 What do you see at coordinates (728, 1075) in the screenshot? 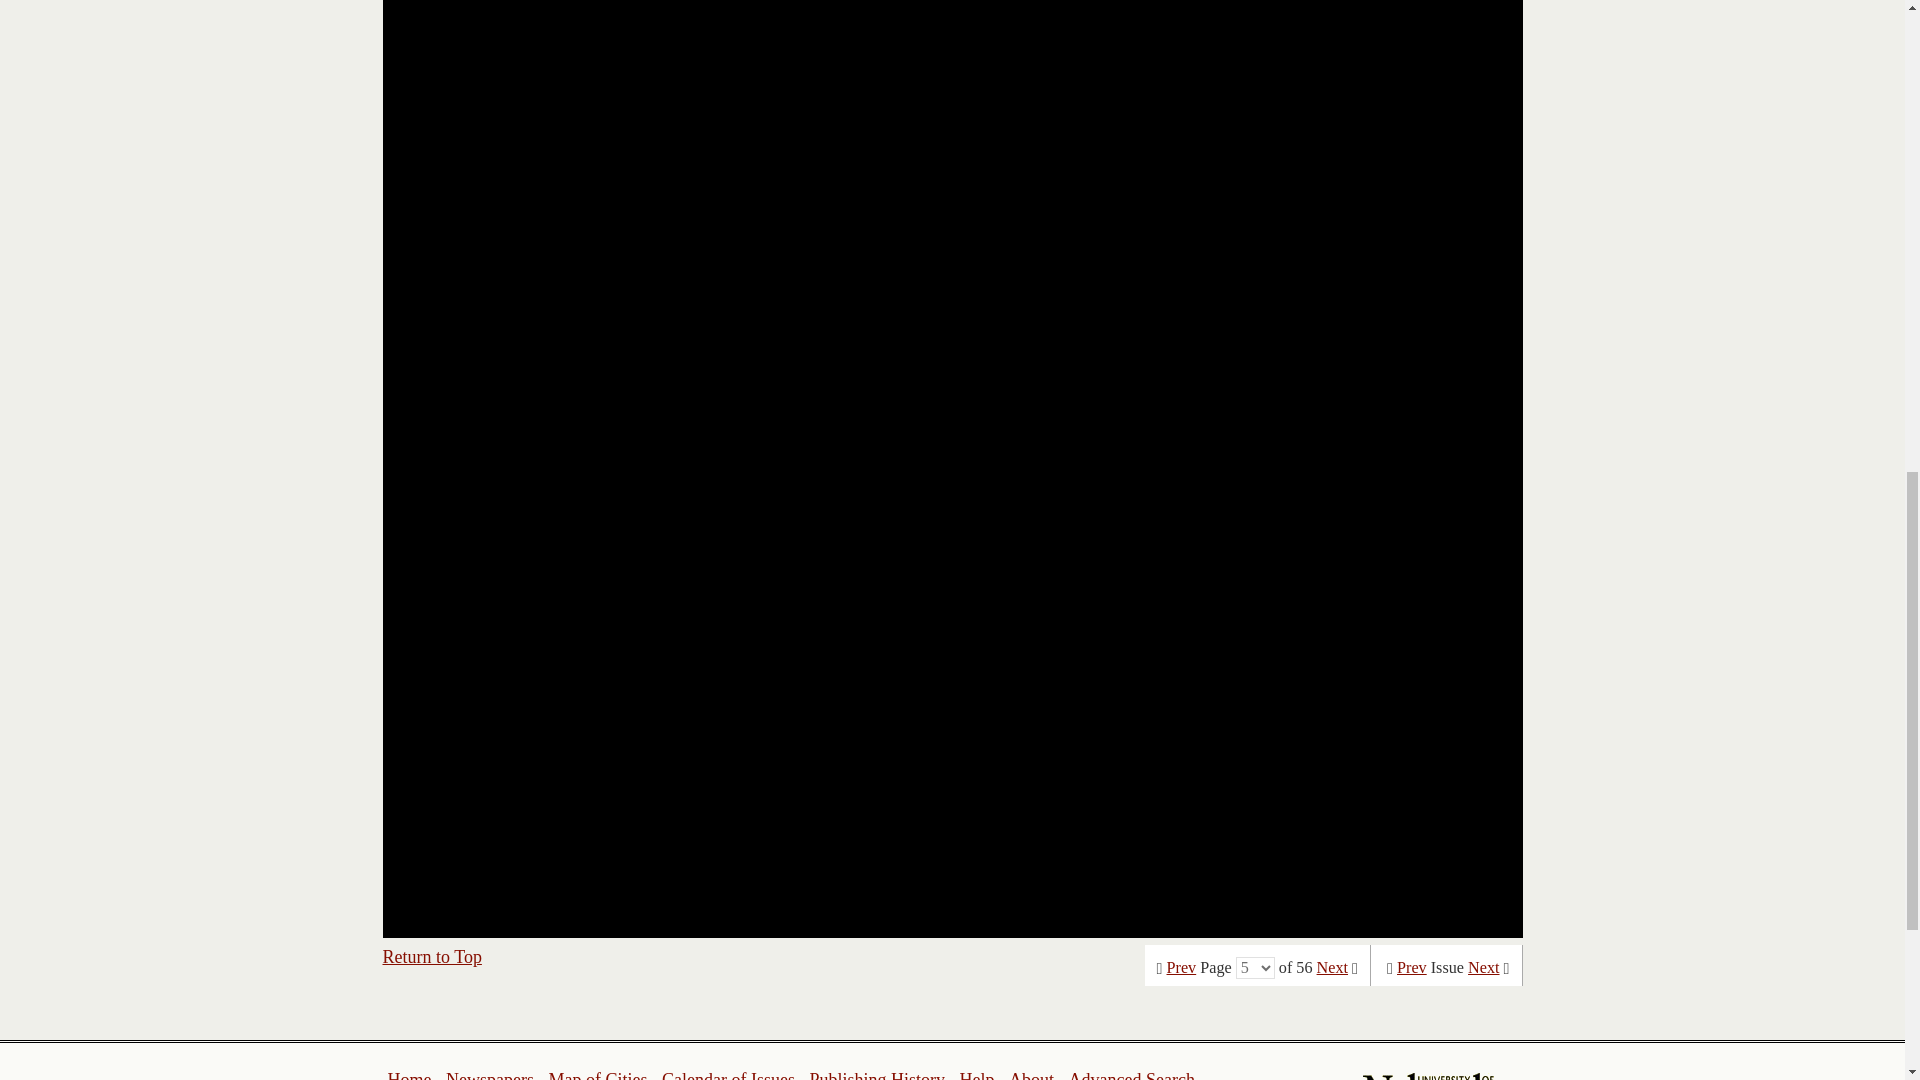
I see `Calendar of Issues` at bounding box center [728, 1075].